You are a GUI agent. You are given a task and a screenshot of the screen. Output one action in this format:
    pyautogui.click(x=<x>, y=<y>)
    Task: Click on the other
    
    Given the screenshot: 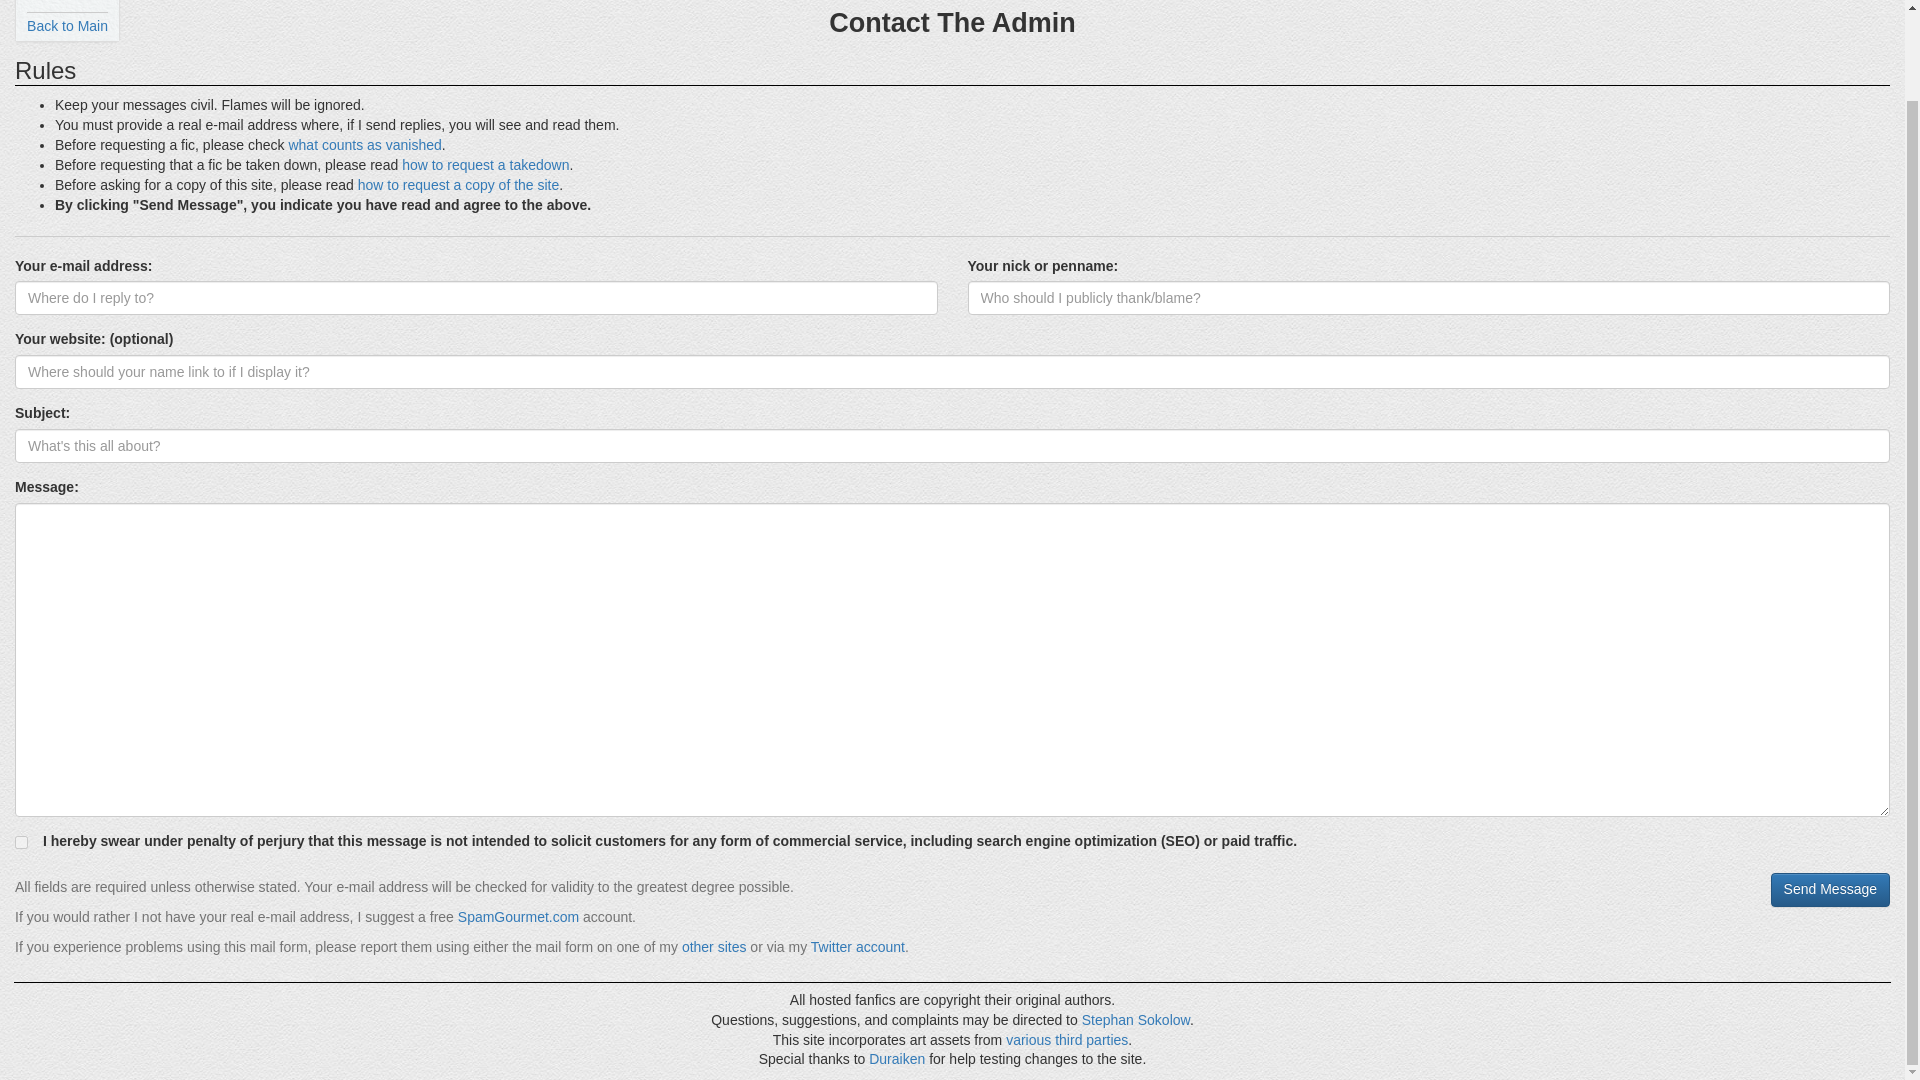 What is the action you would take?
    pyautogui.click(x=698, y=946)
    